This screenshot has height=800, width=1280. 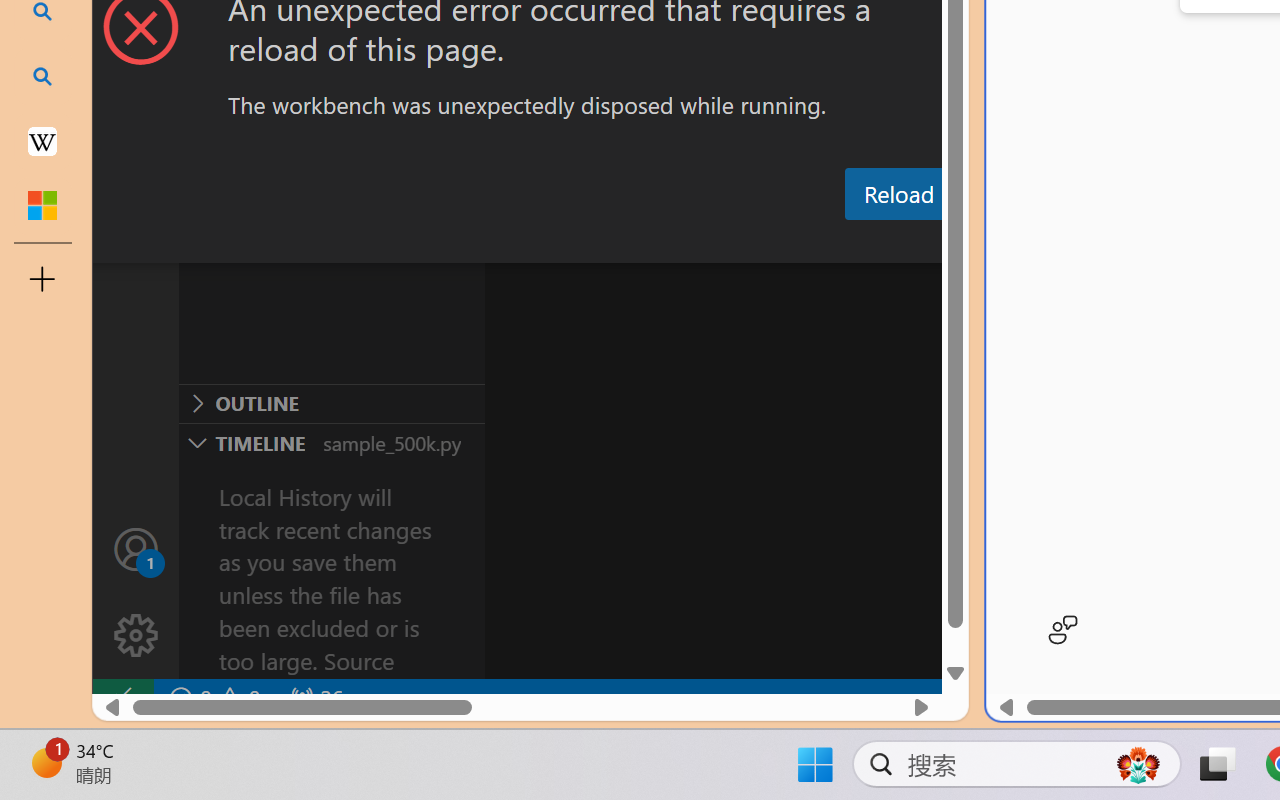 I want to click on remote, so click(x=122, y=698).